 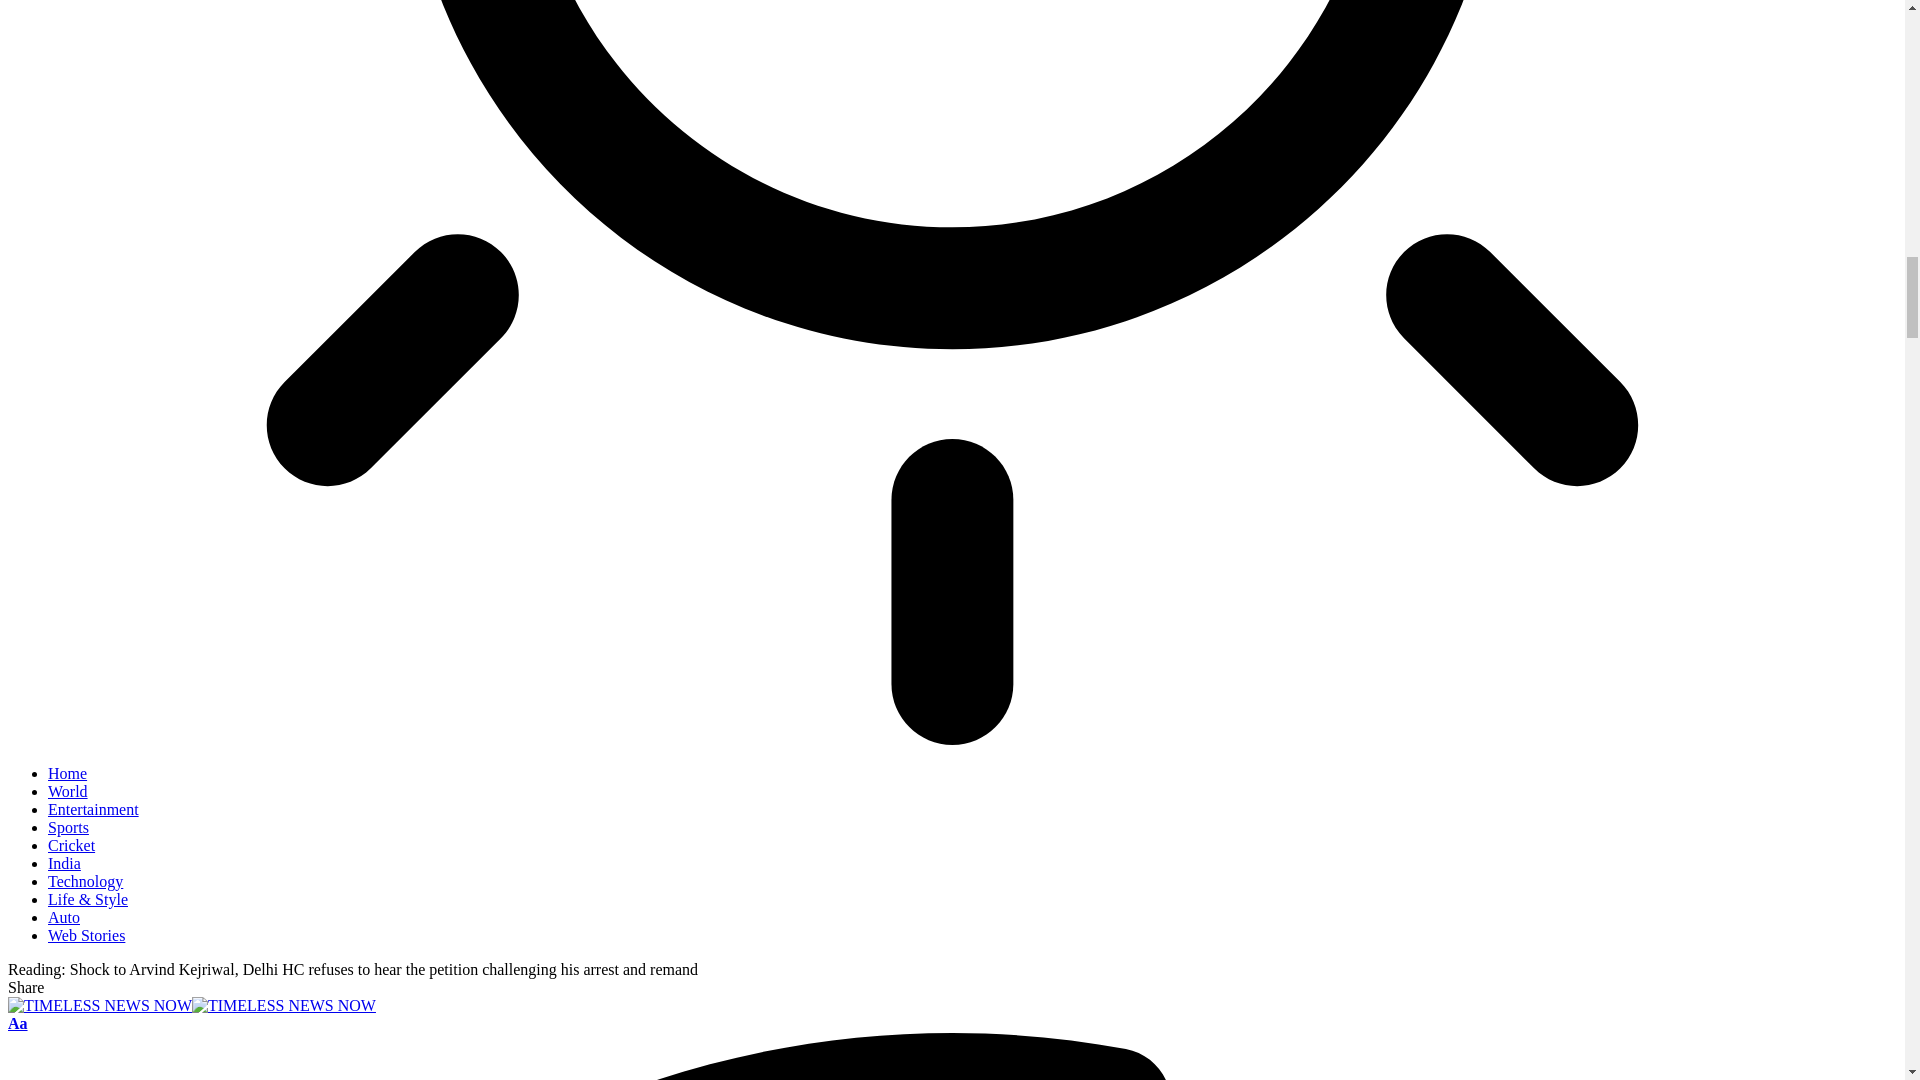 I want to click on World, so click(x=68, y=792).